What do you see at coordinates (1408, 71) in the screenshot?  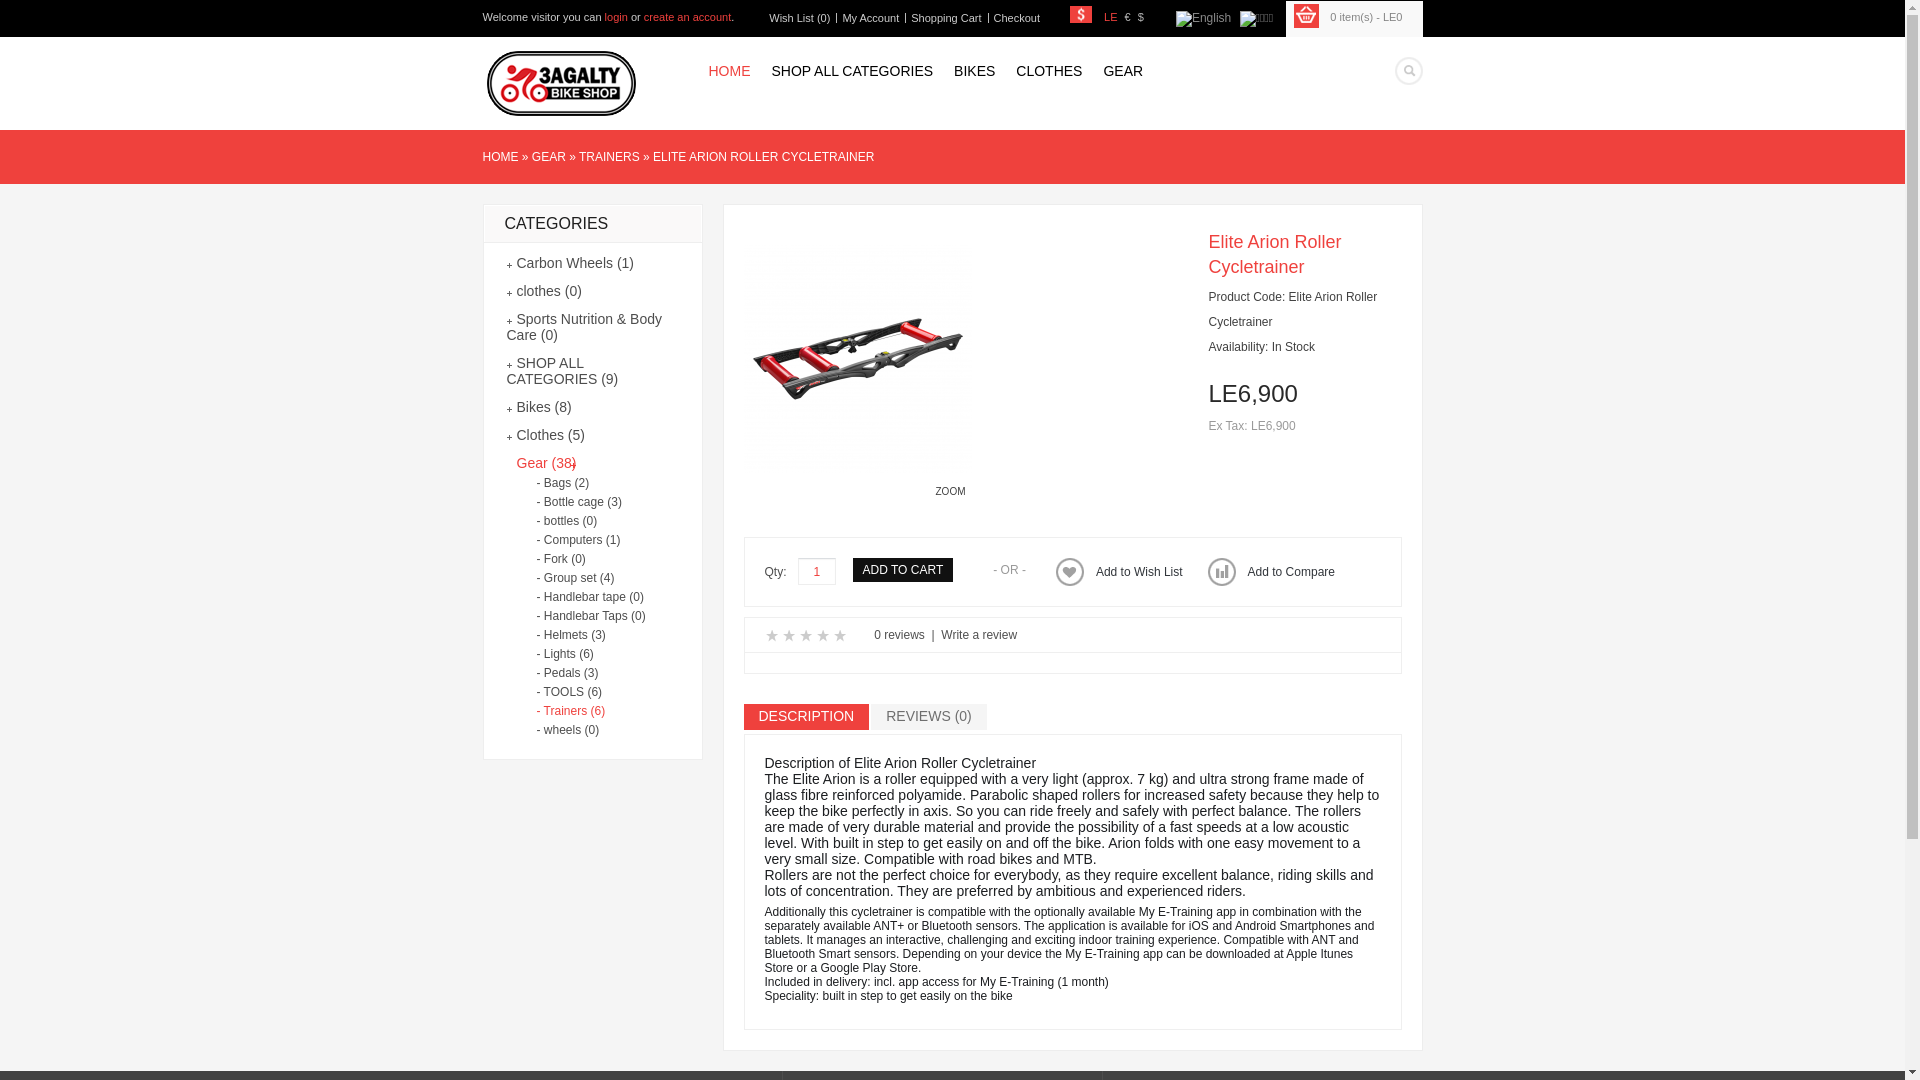 I see `Search` at bounding box center [1408, 71].